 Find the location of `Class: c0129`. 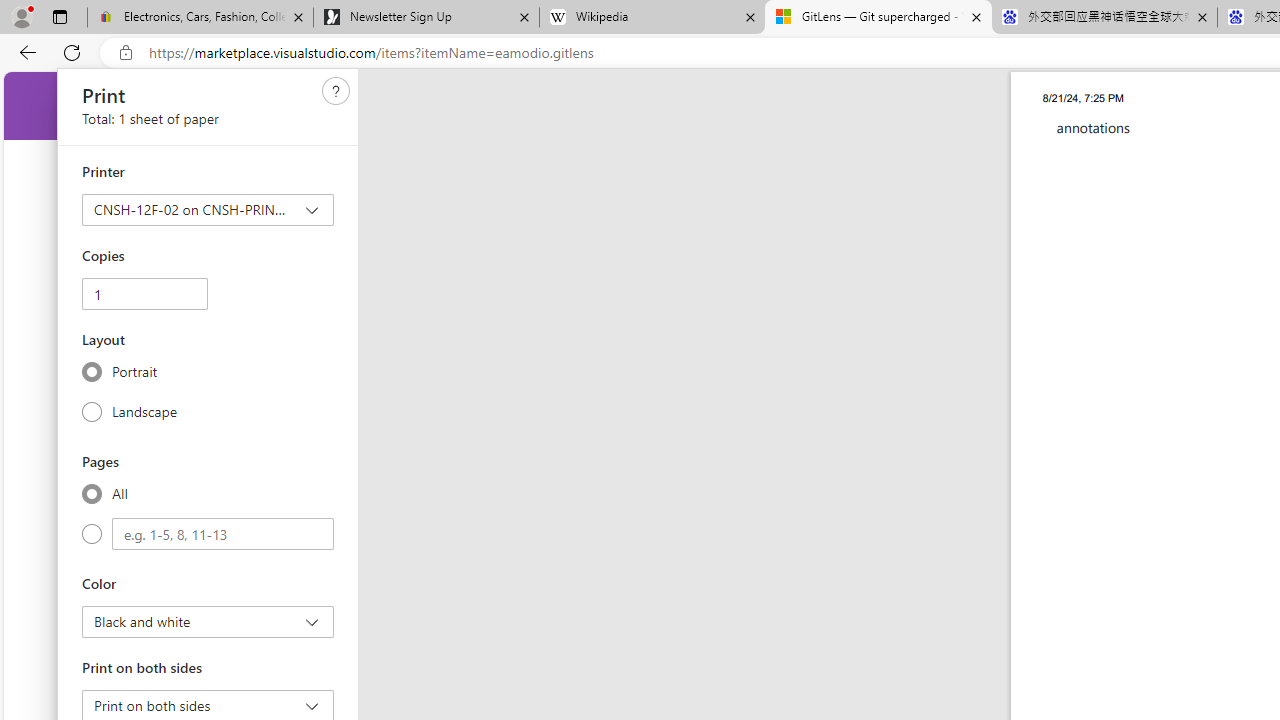

Class: c0129 is located at coordinates (336, 90).